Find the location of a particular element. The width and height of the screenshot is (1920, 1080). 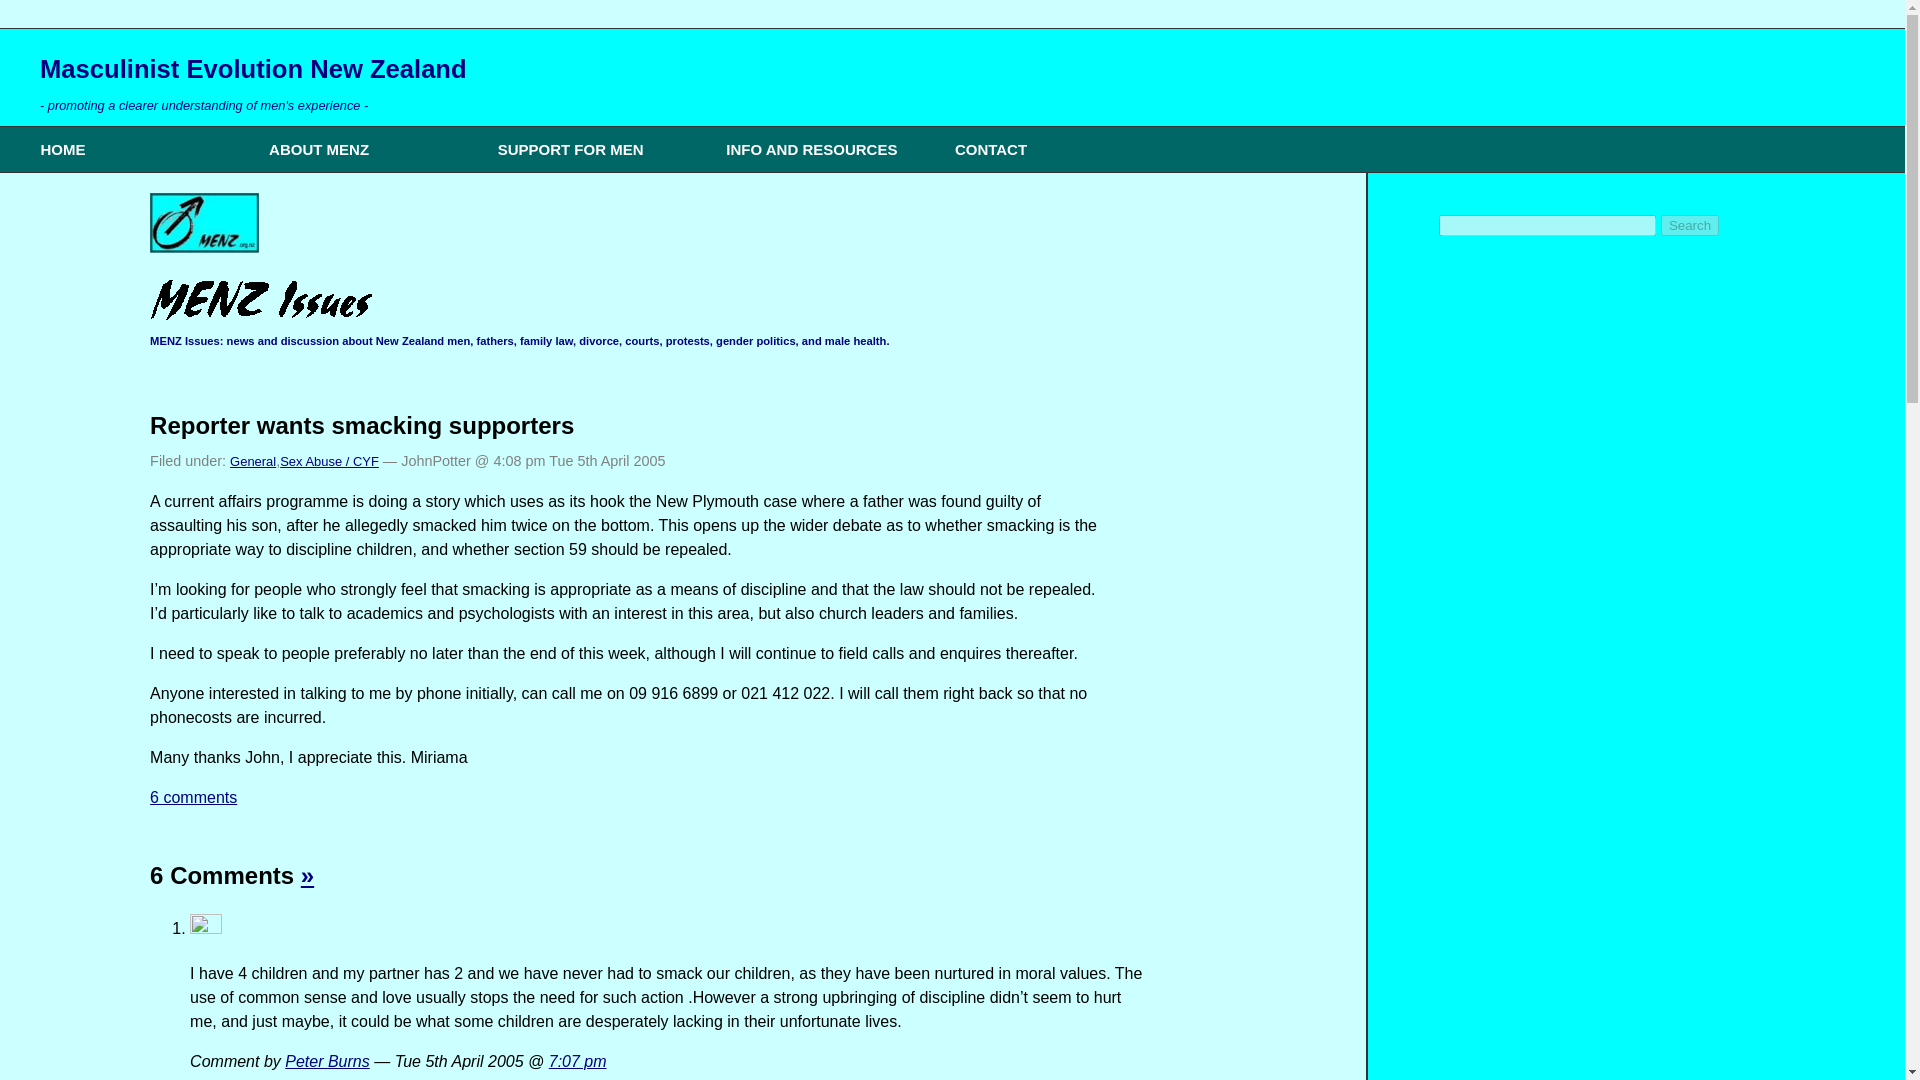

7:07 pm is located at coordinates (578, 1062).